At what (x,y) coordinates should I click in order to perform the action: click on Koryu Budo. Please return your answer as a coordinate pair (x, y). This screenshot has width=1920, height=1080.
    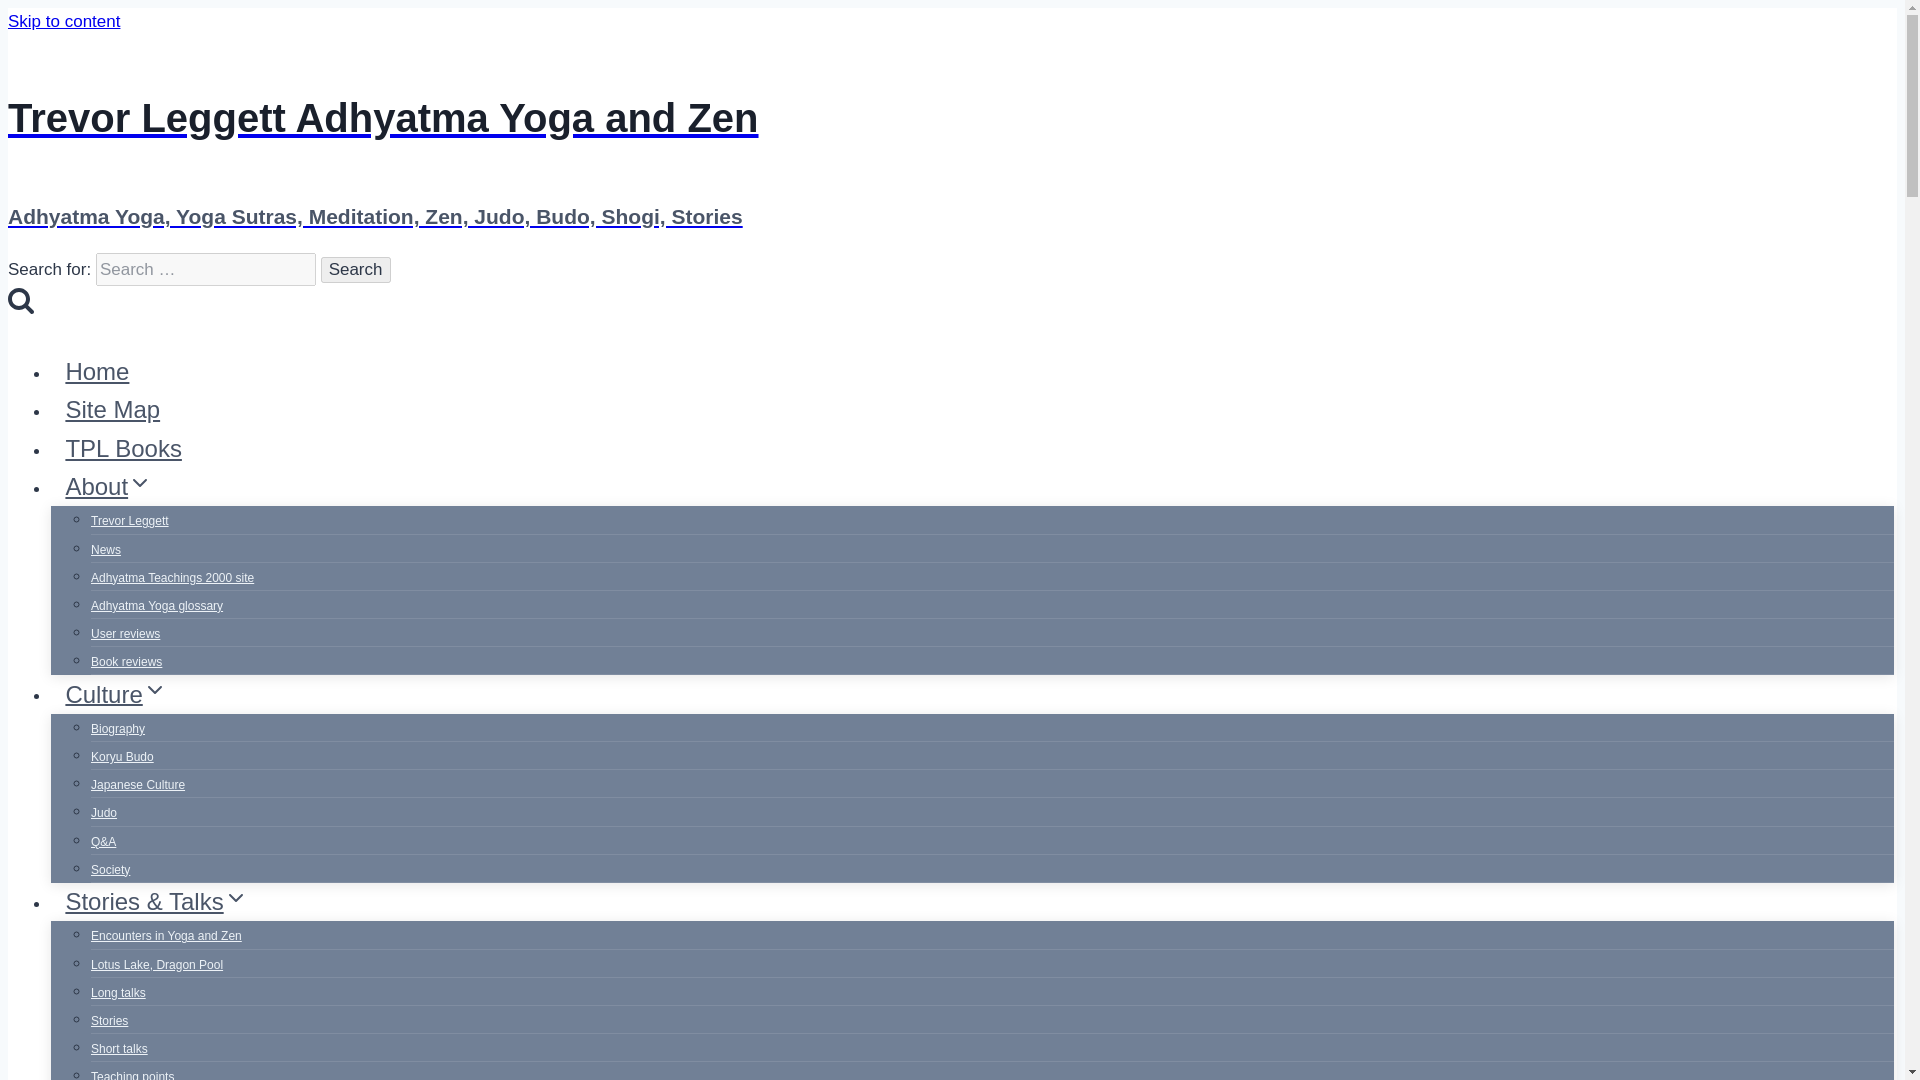
    Looking at the image, I should click on (122, 756).